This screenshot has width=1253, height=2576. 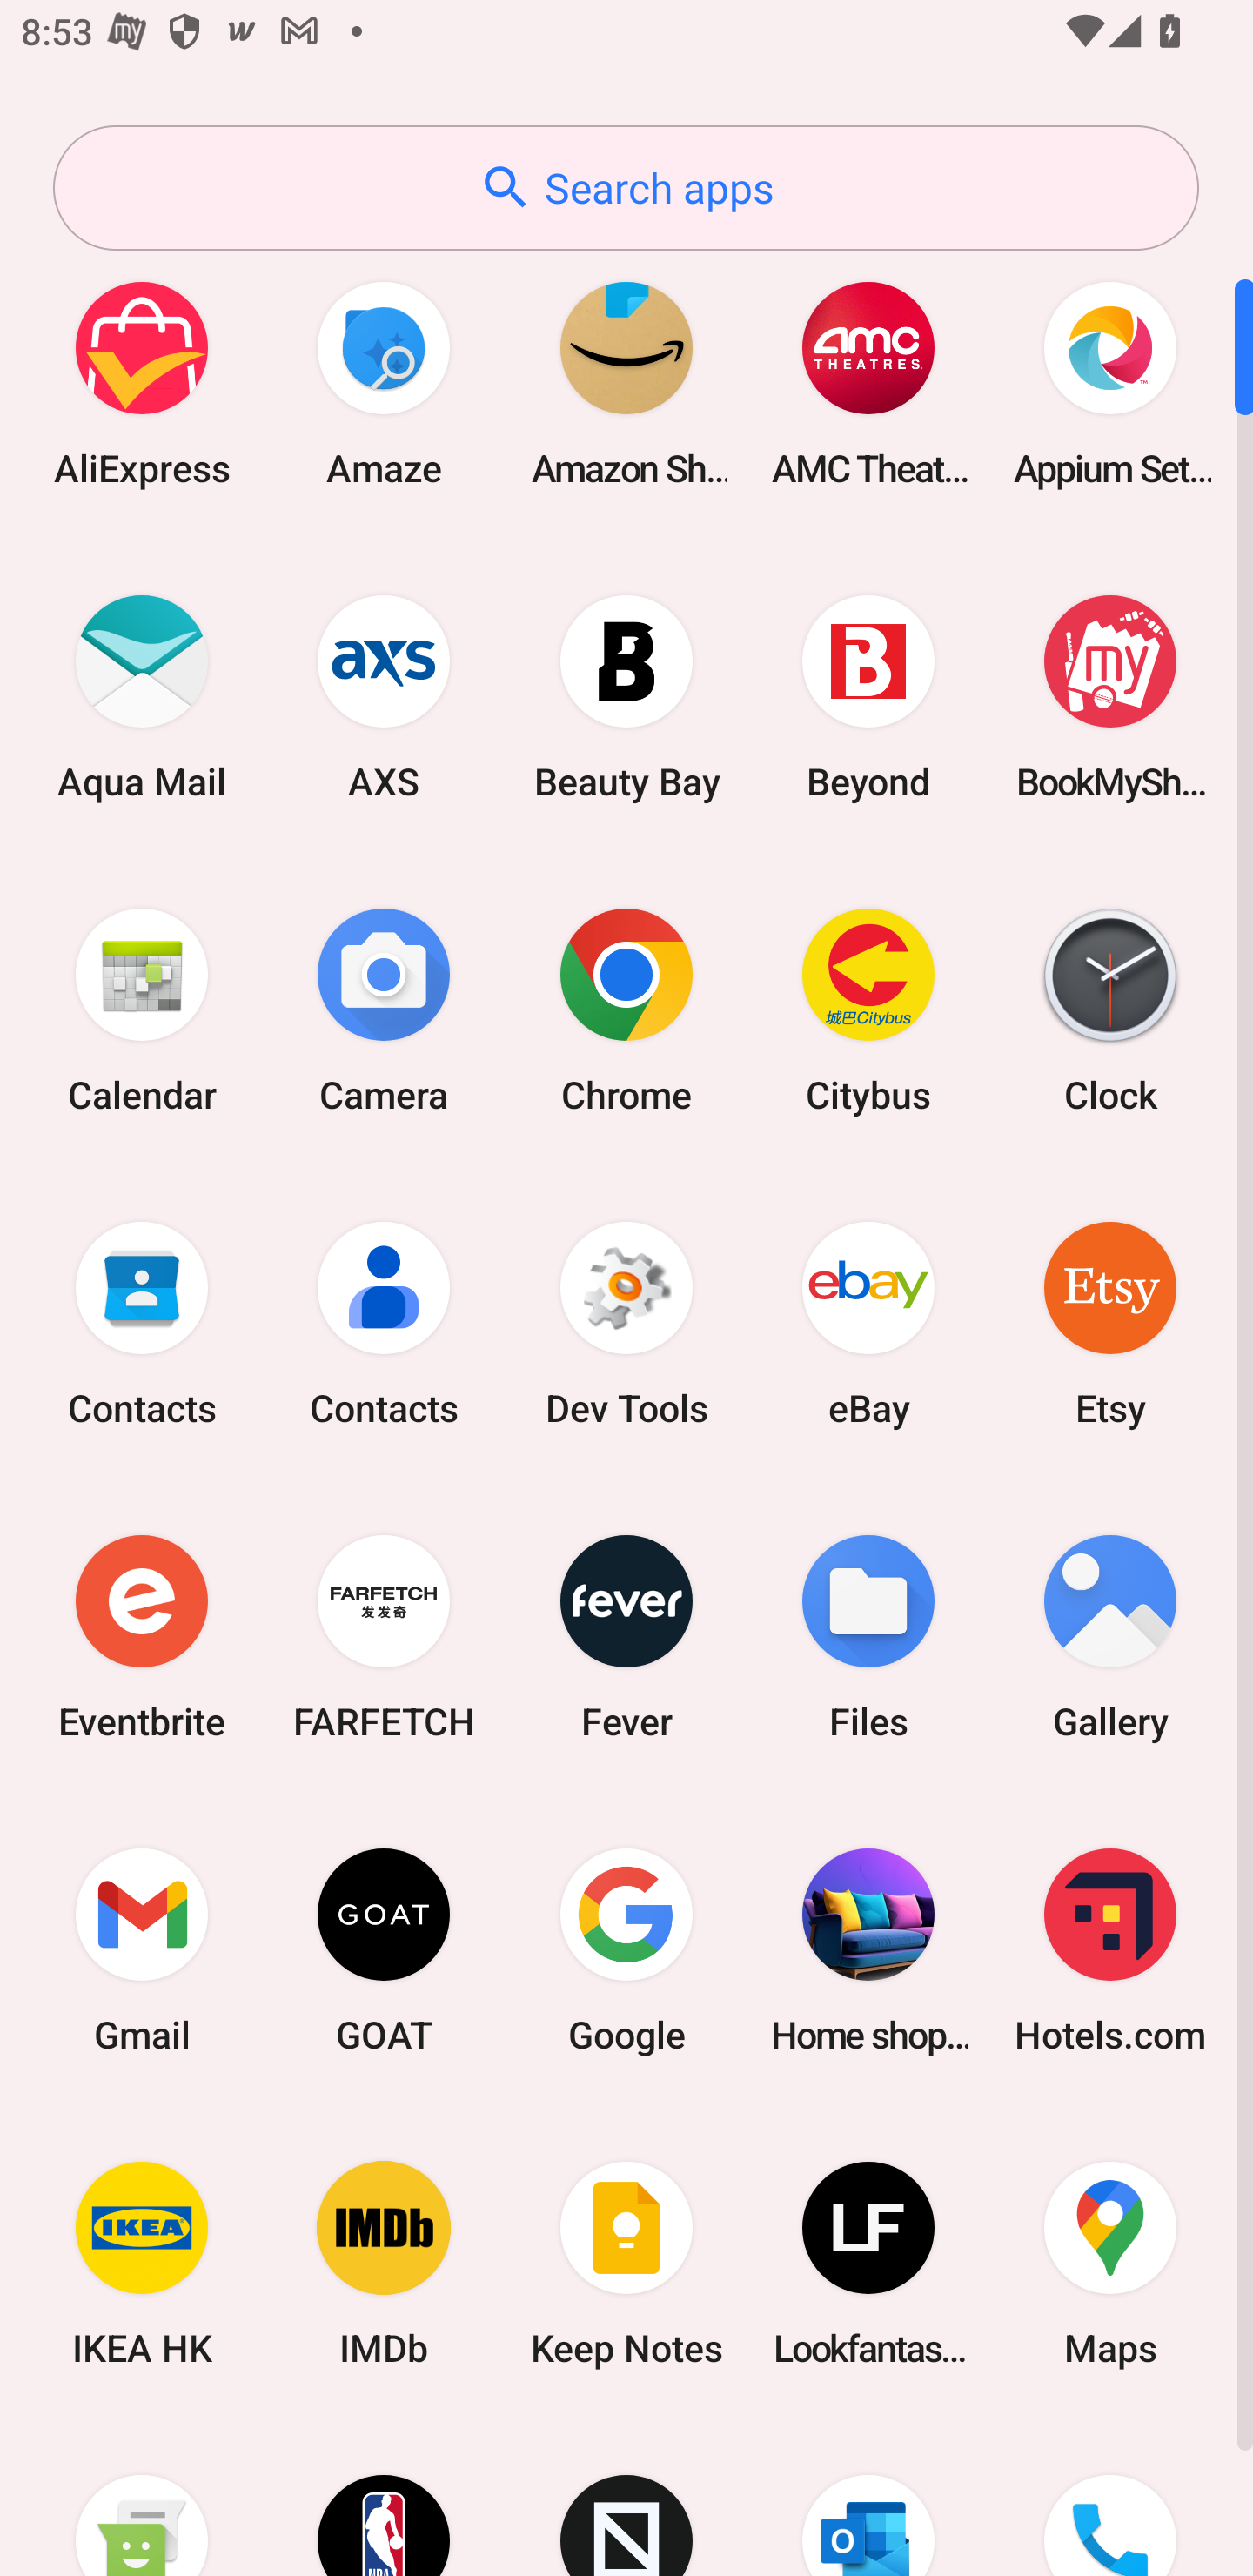 What do you see at coordinates (1110, 1010) in the screenshot?
I see `Clock` at bounding box center [1110, 1010].